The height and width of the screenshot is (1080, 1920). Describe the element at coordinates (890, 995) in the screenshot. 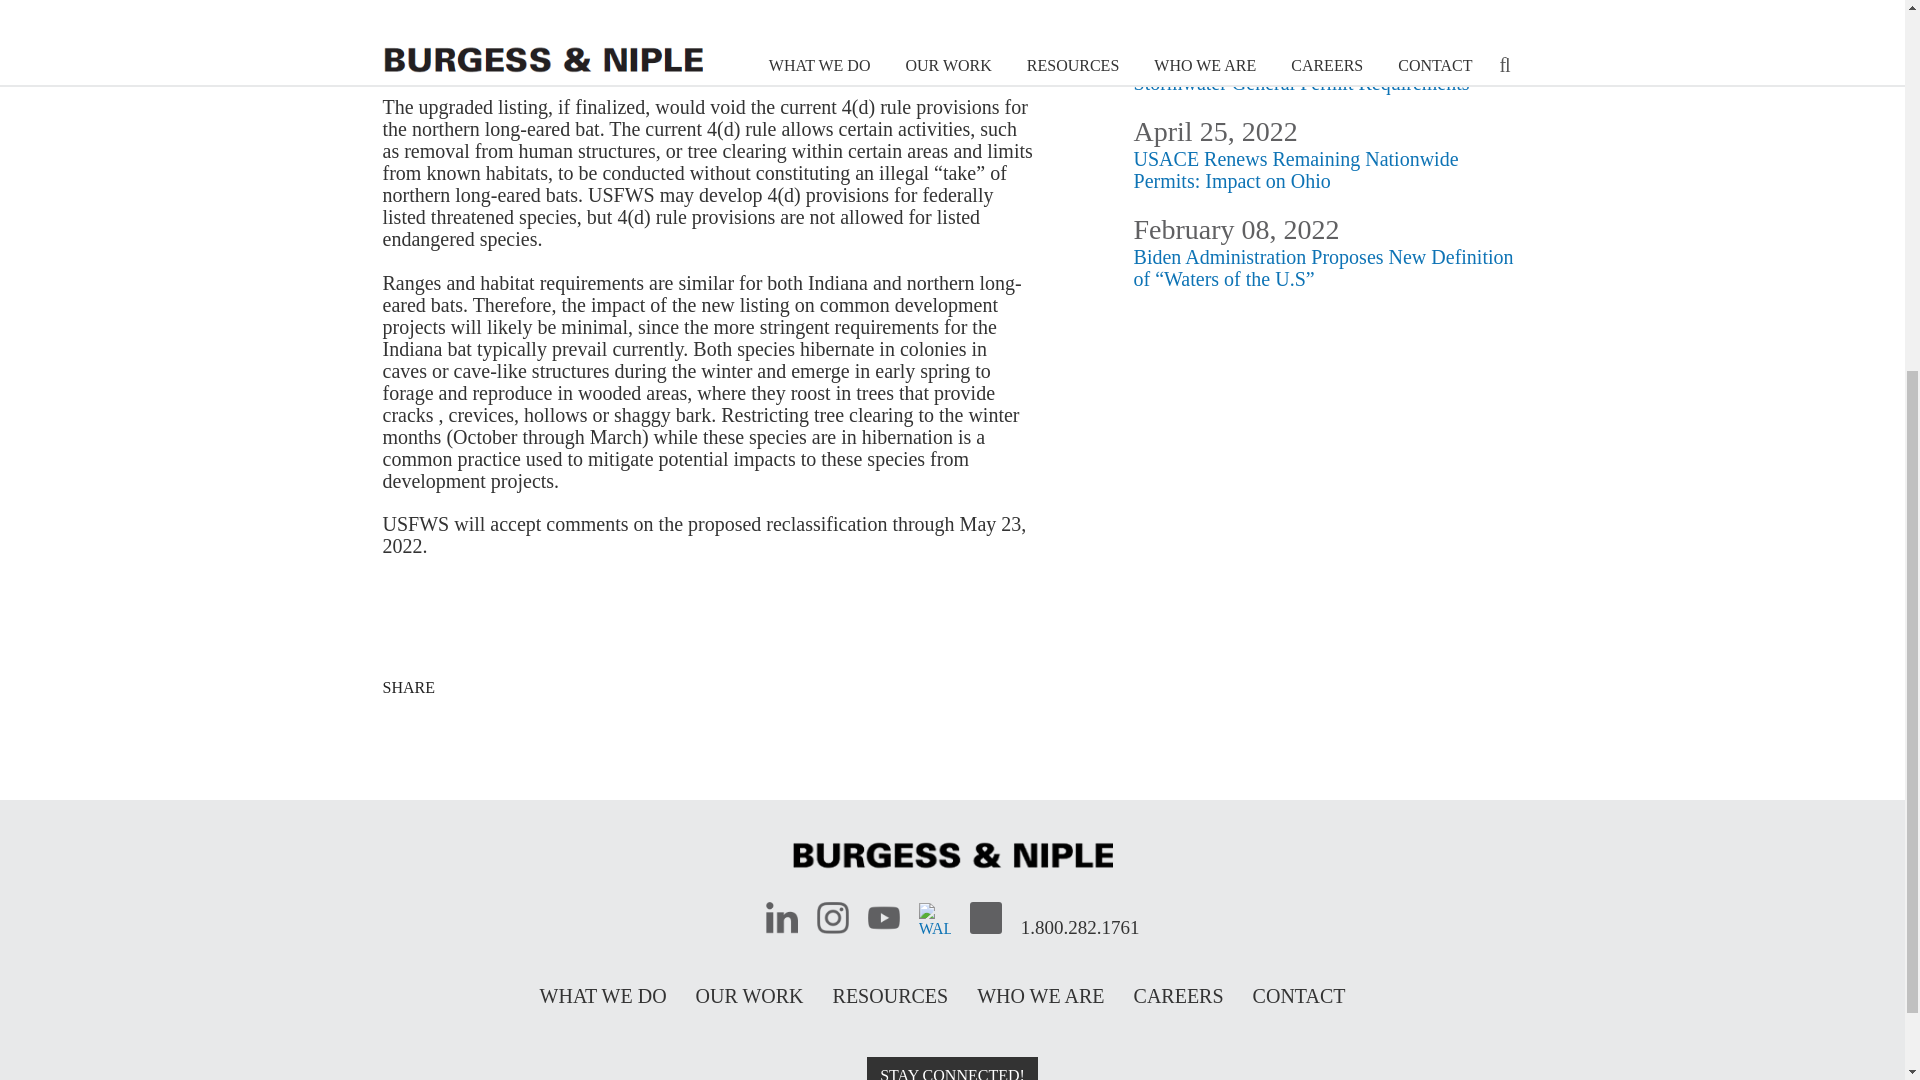

I see `RESOURCES` at that location.